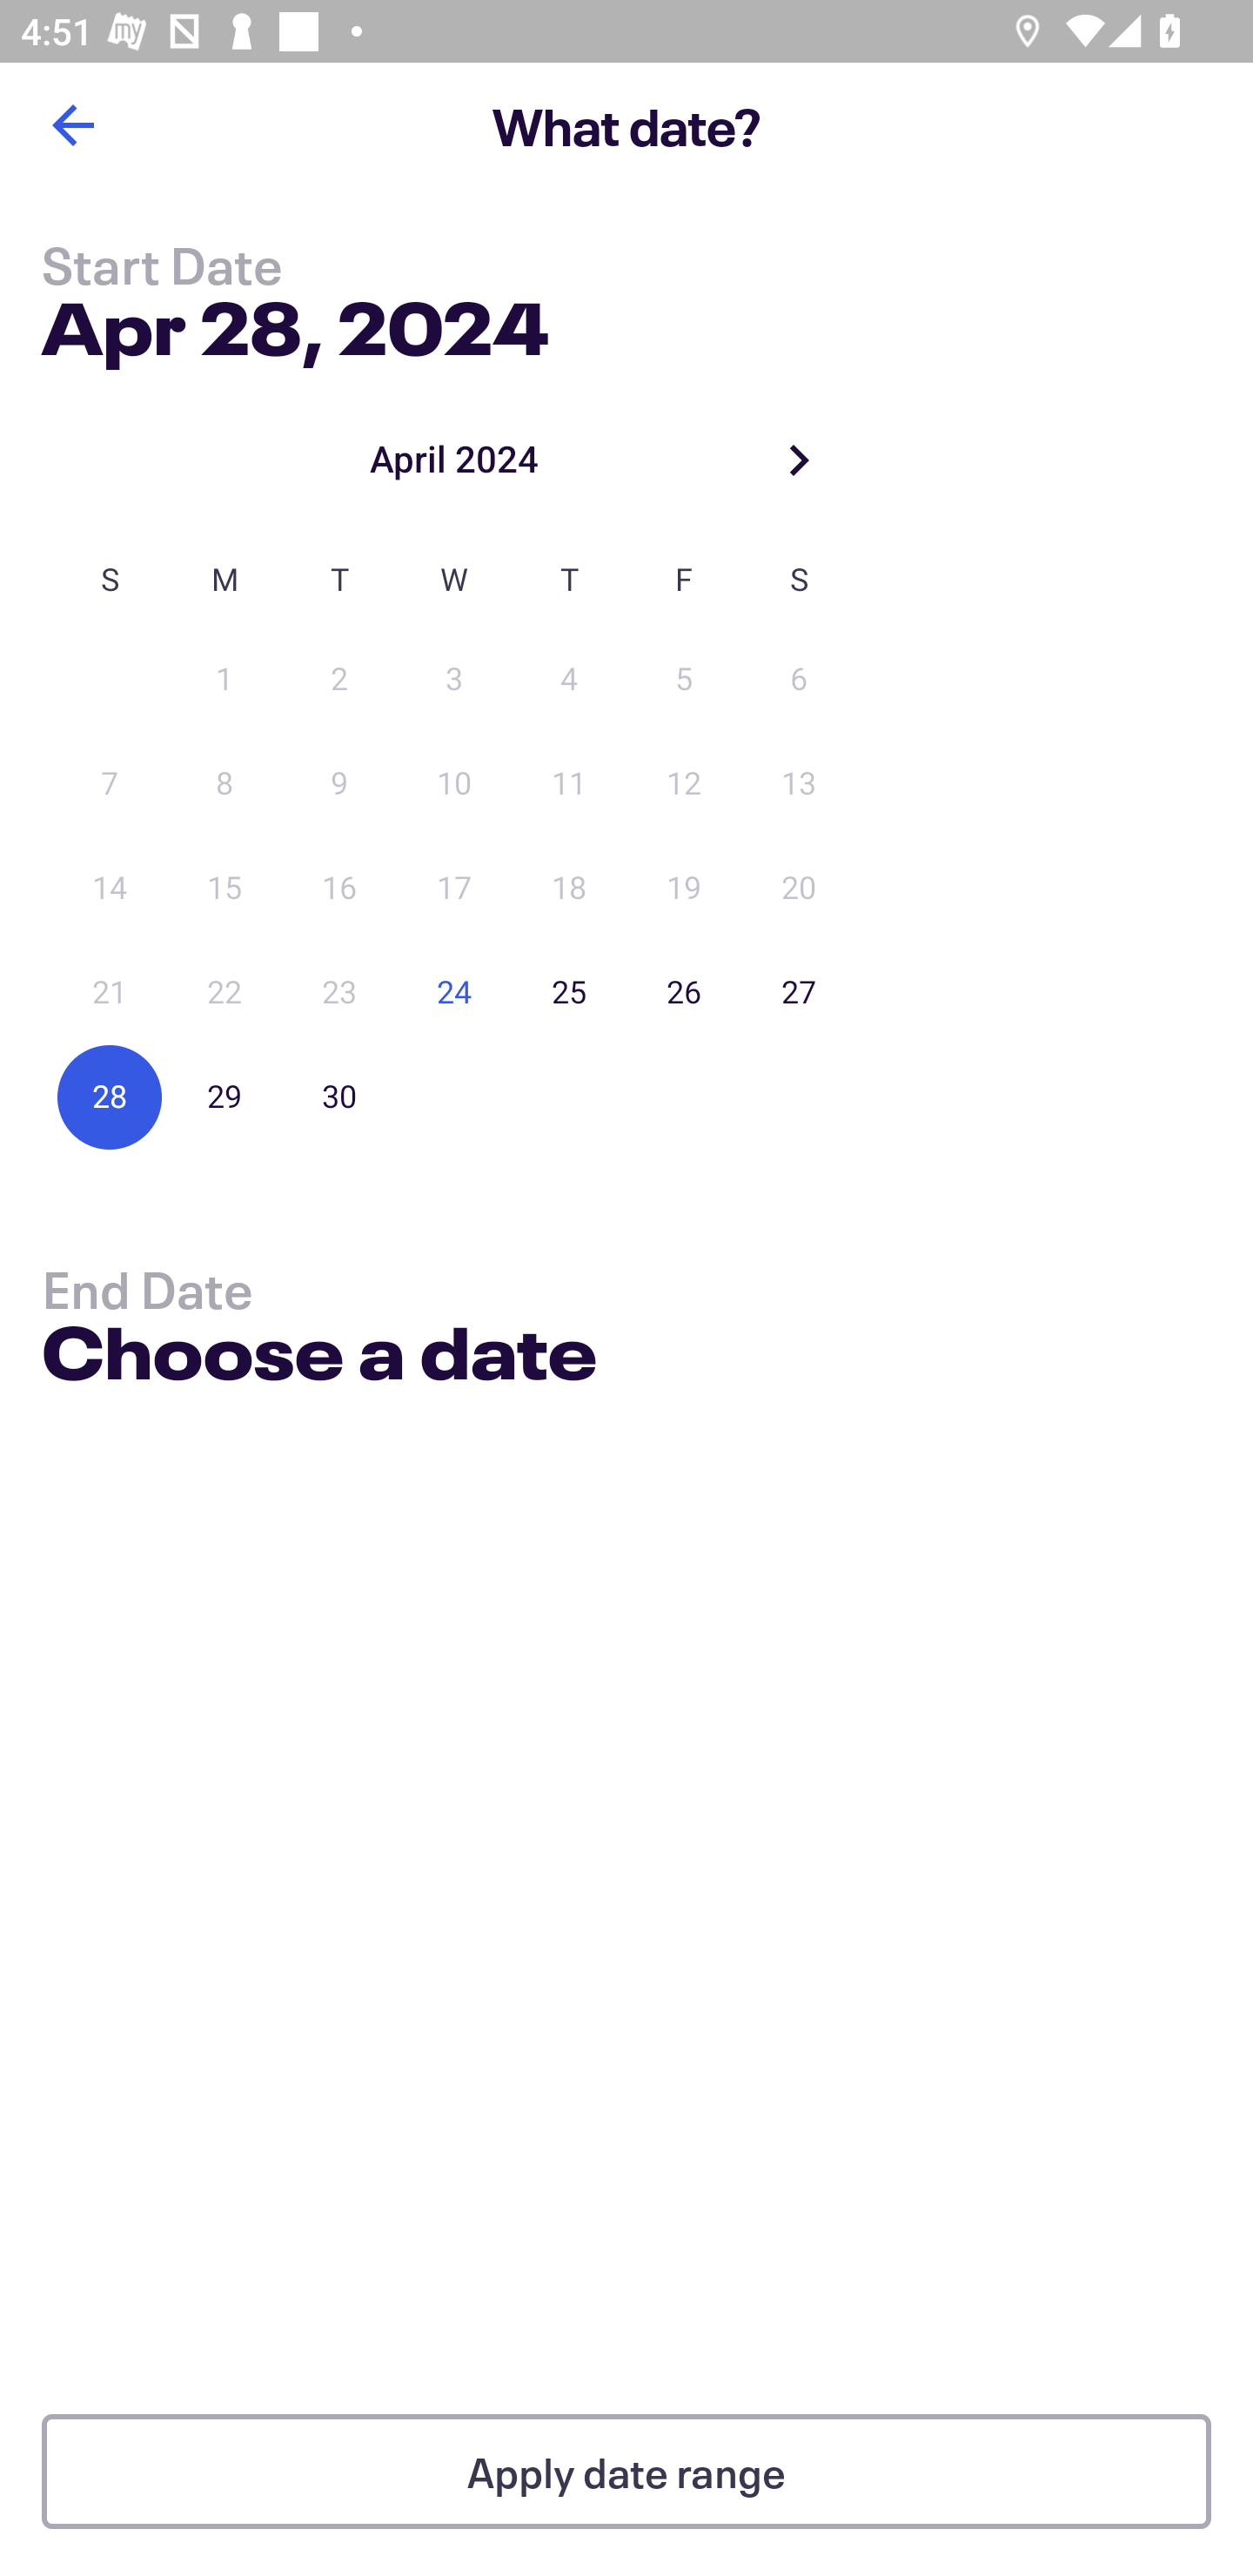  What do you see at coordinates (224, 1097) in the screenshot?
I see `29 29 April 2024` at bounding box center [224, 1097].